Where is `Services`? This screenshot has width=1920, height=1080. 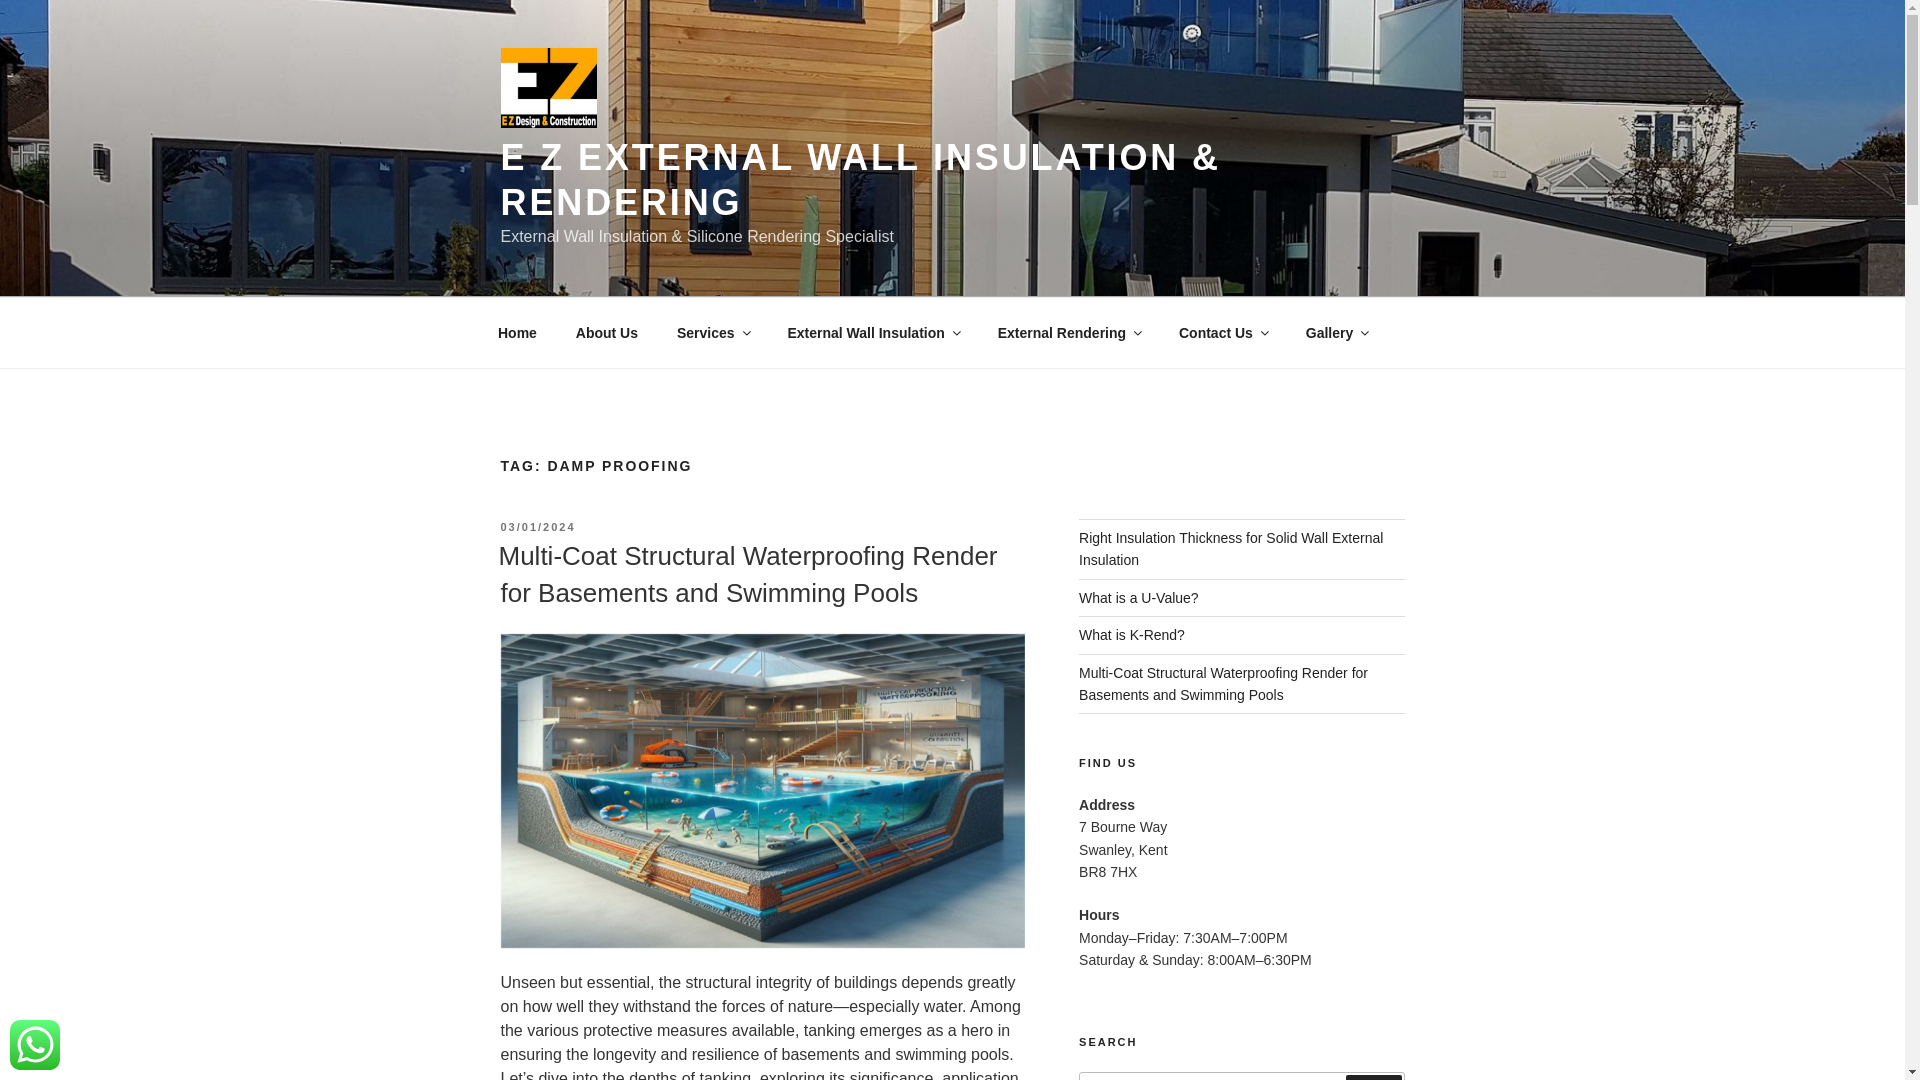 Services is located at coordinates (712, 332).